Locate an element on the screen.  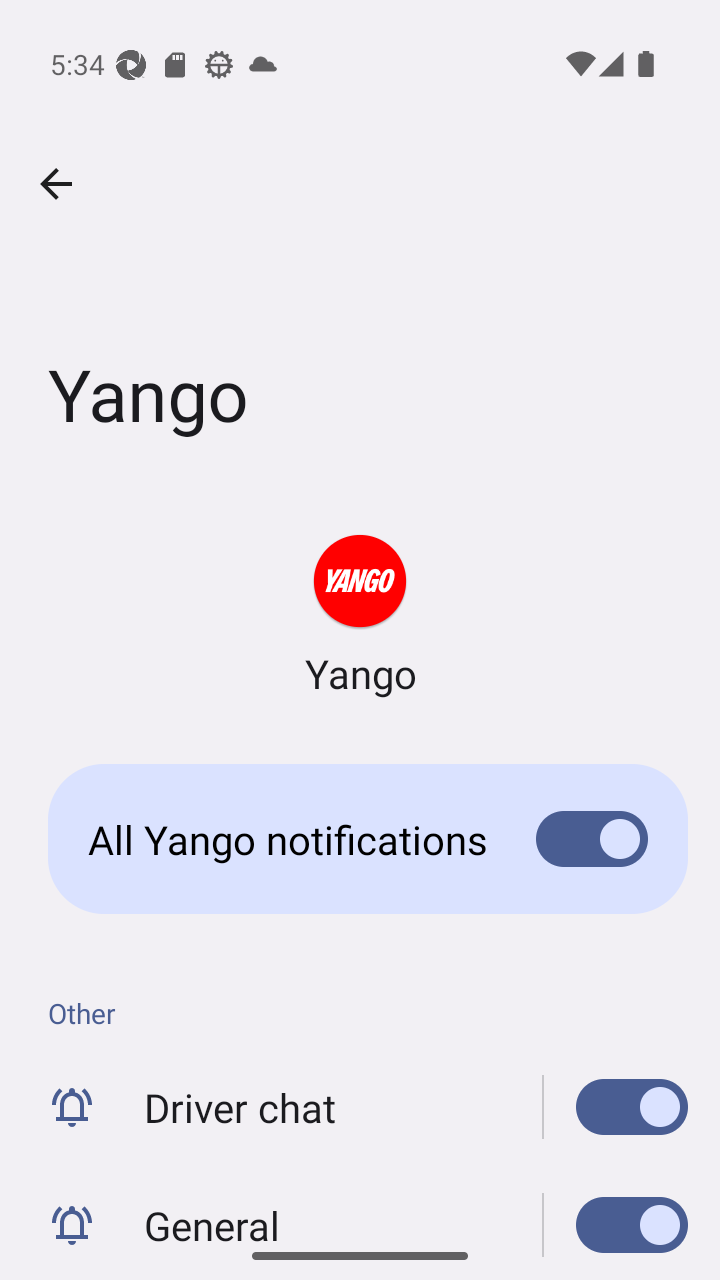
Yango is located at coordinates (360, 616).